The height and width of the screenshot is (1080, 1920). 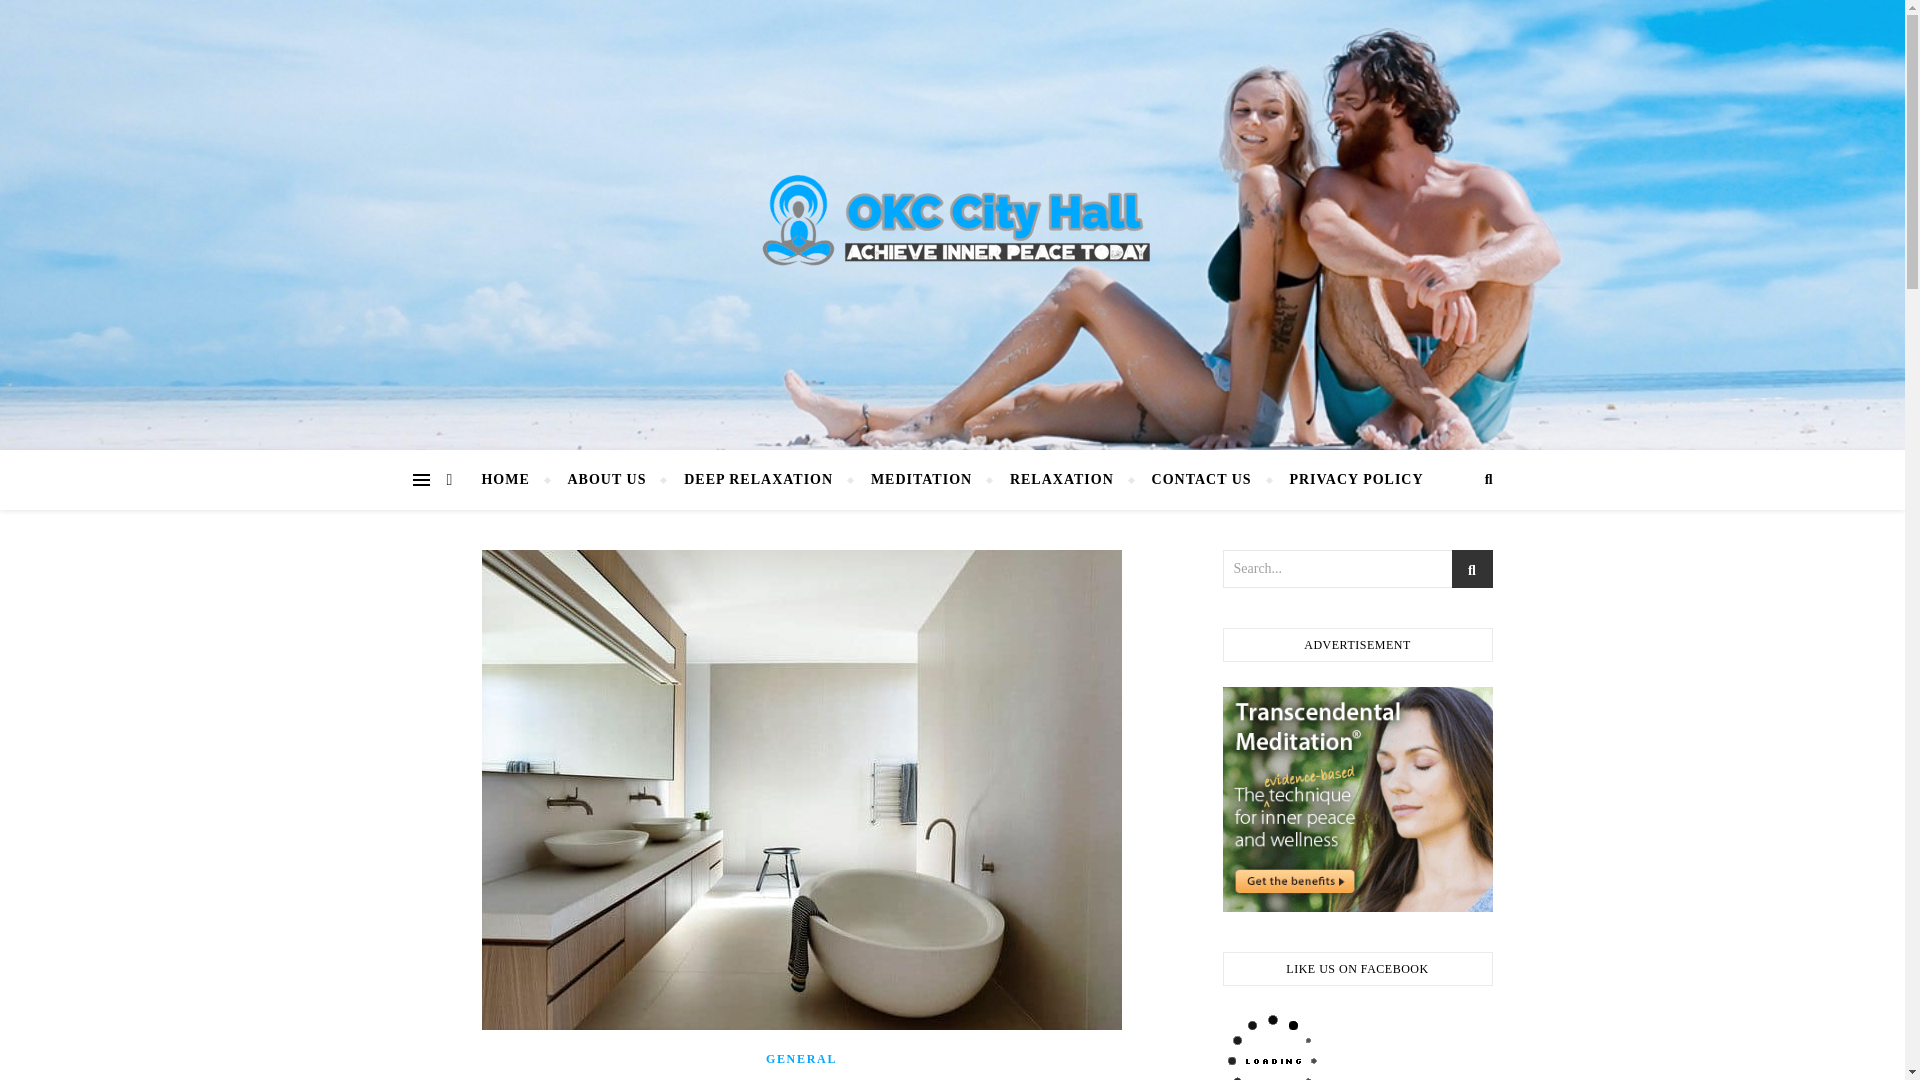 What do you see at coordinates (606, 480) in the screenshot?
I see `ABOUT US` at bounding box center [606, 480].